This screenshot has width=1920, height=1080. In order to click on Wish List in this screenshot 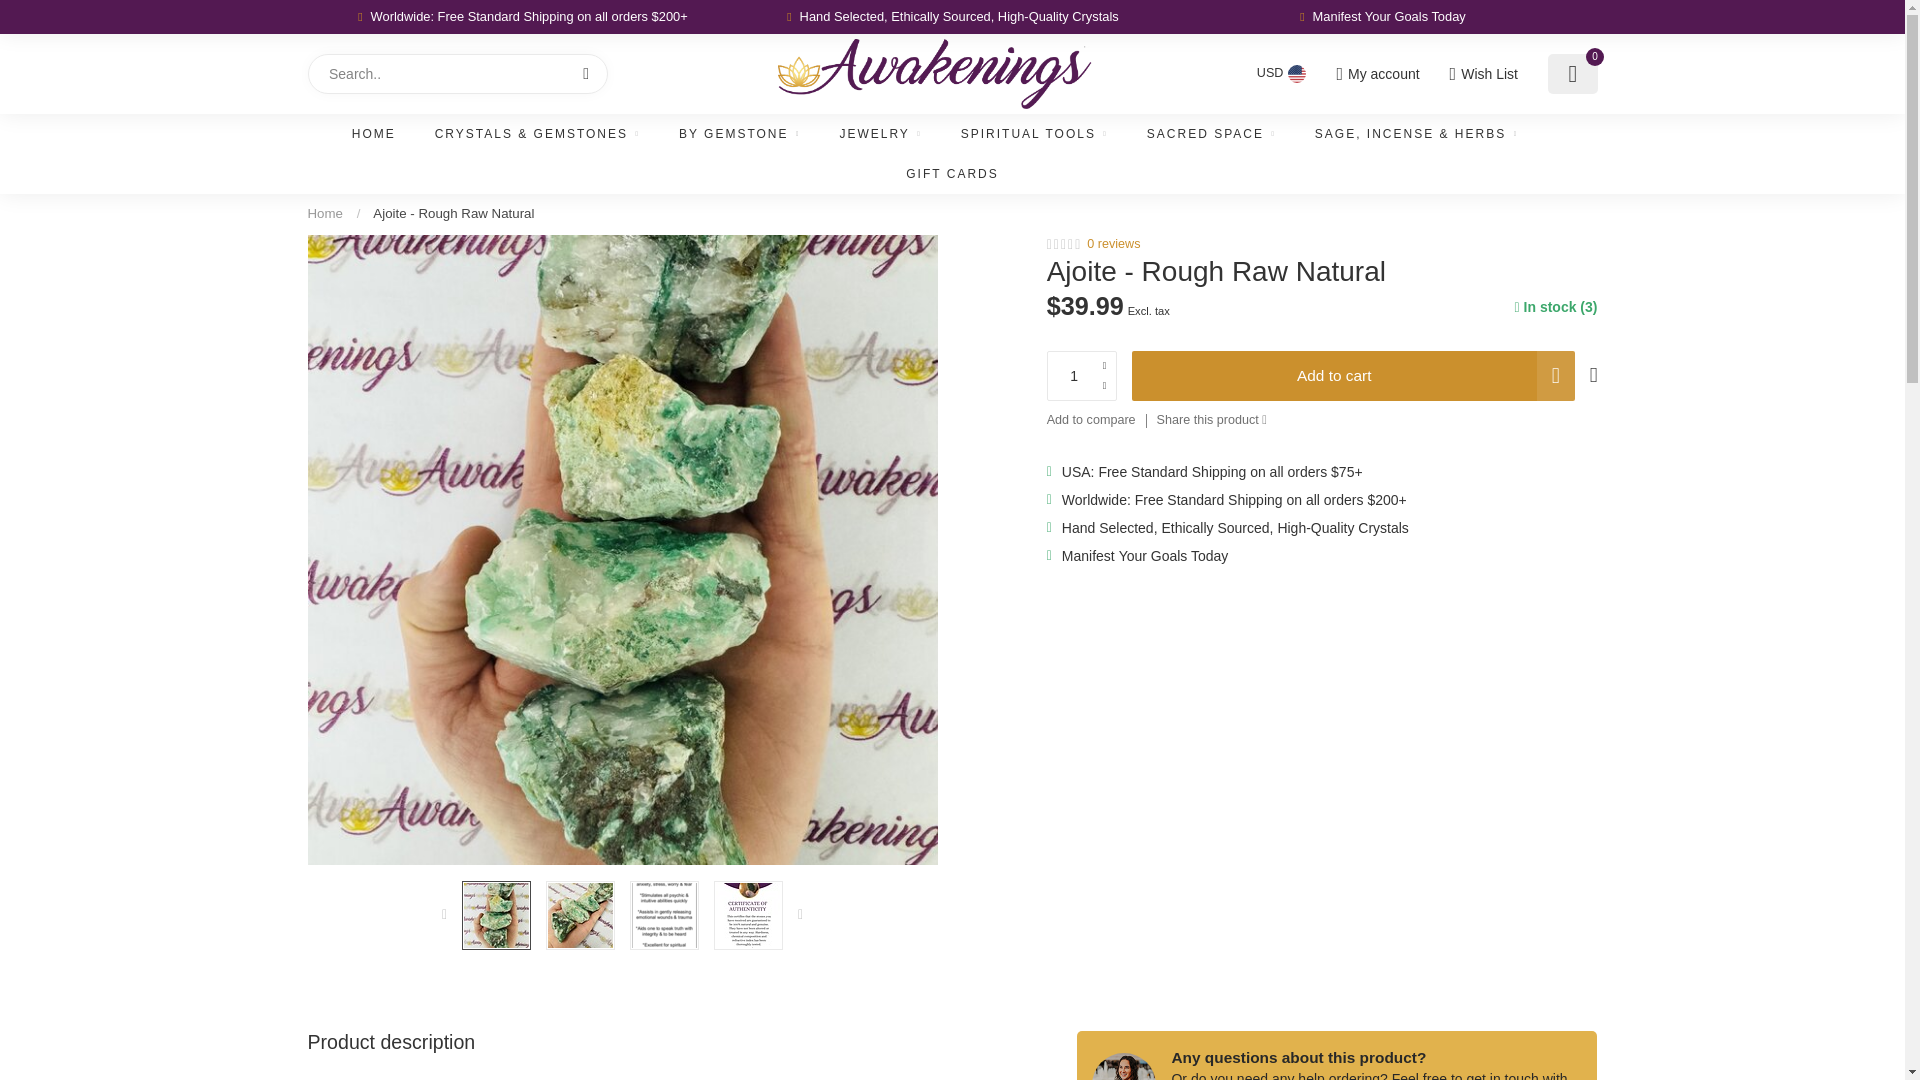, I will do `click(1482, 74)`.